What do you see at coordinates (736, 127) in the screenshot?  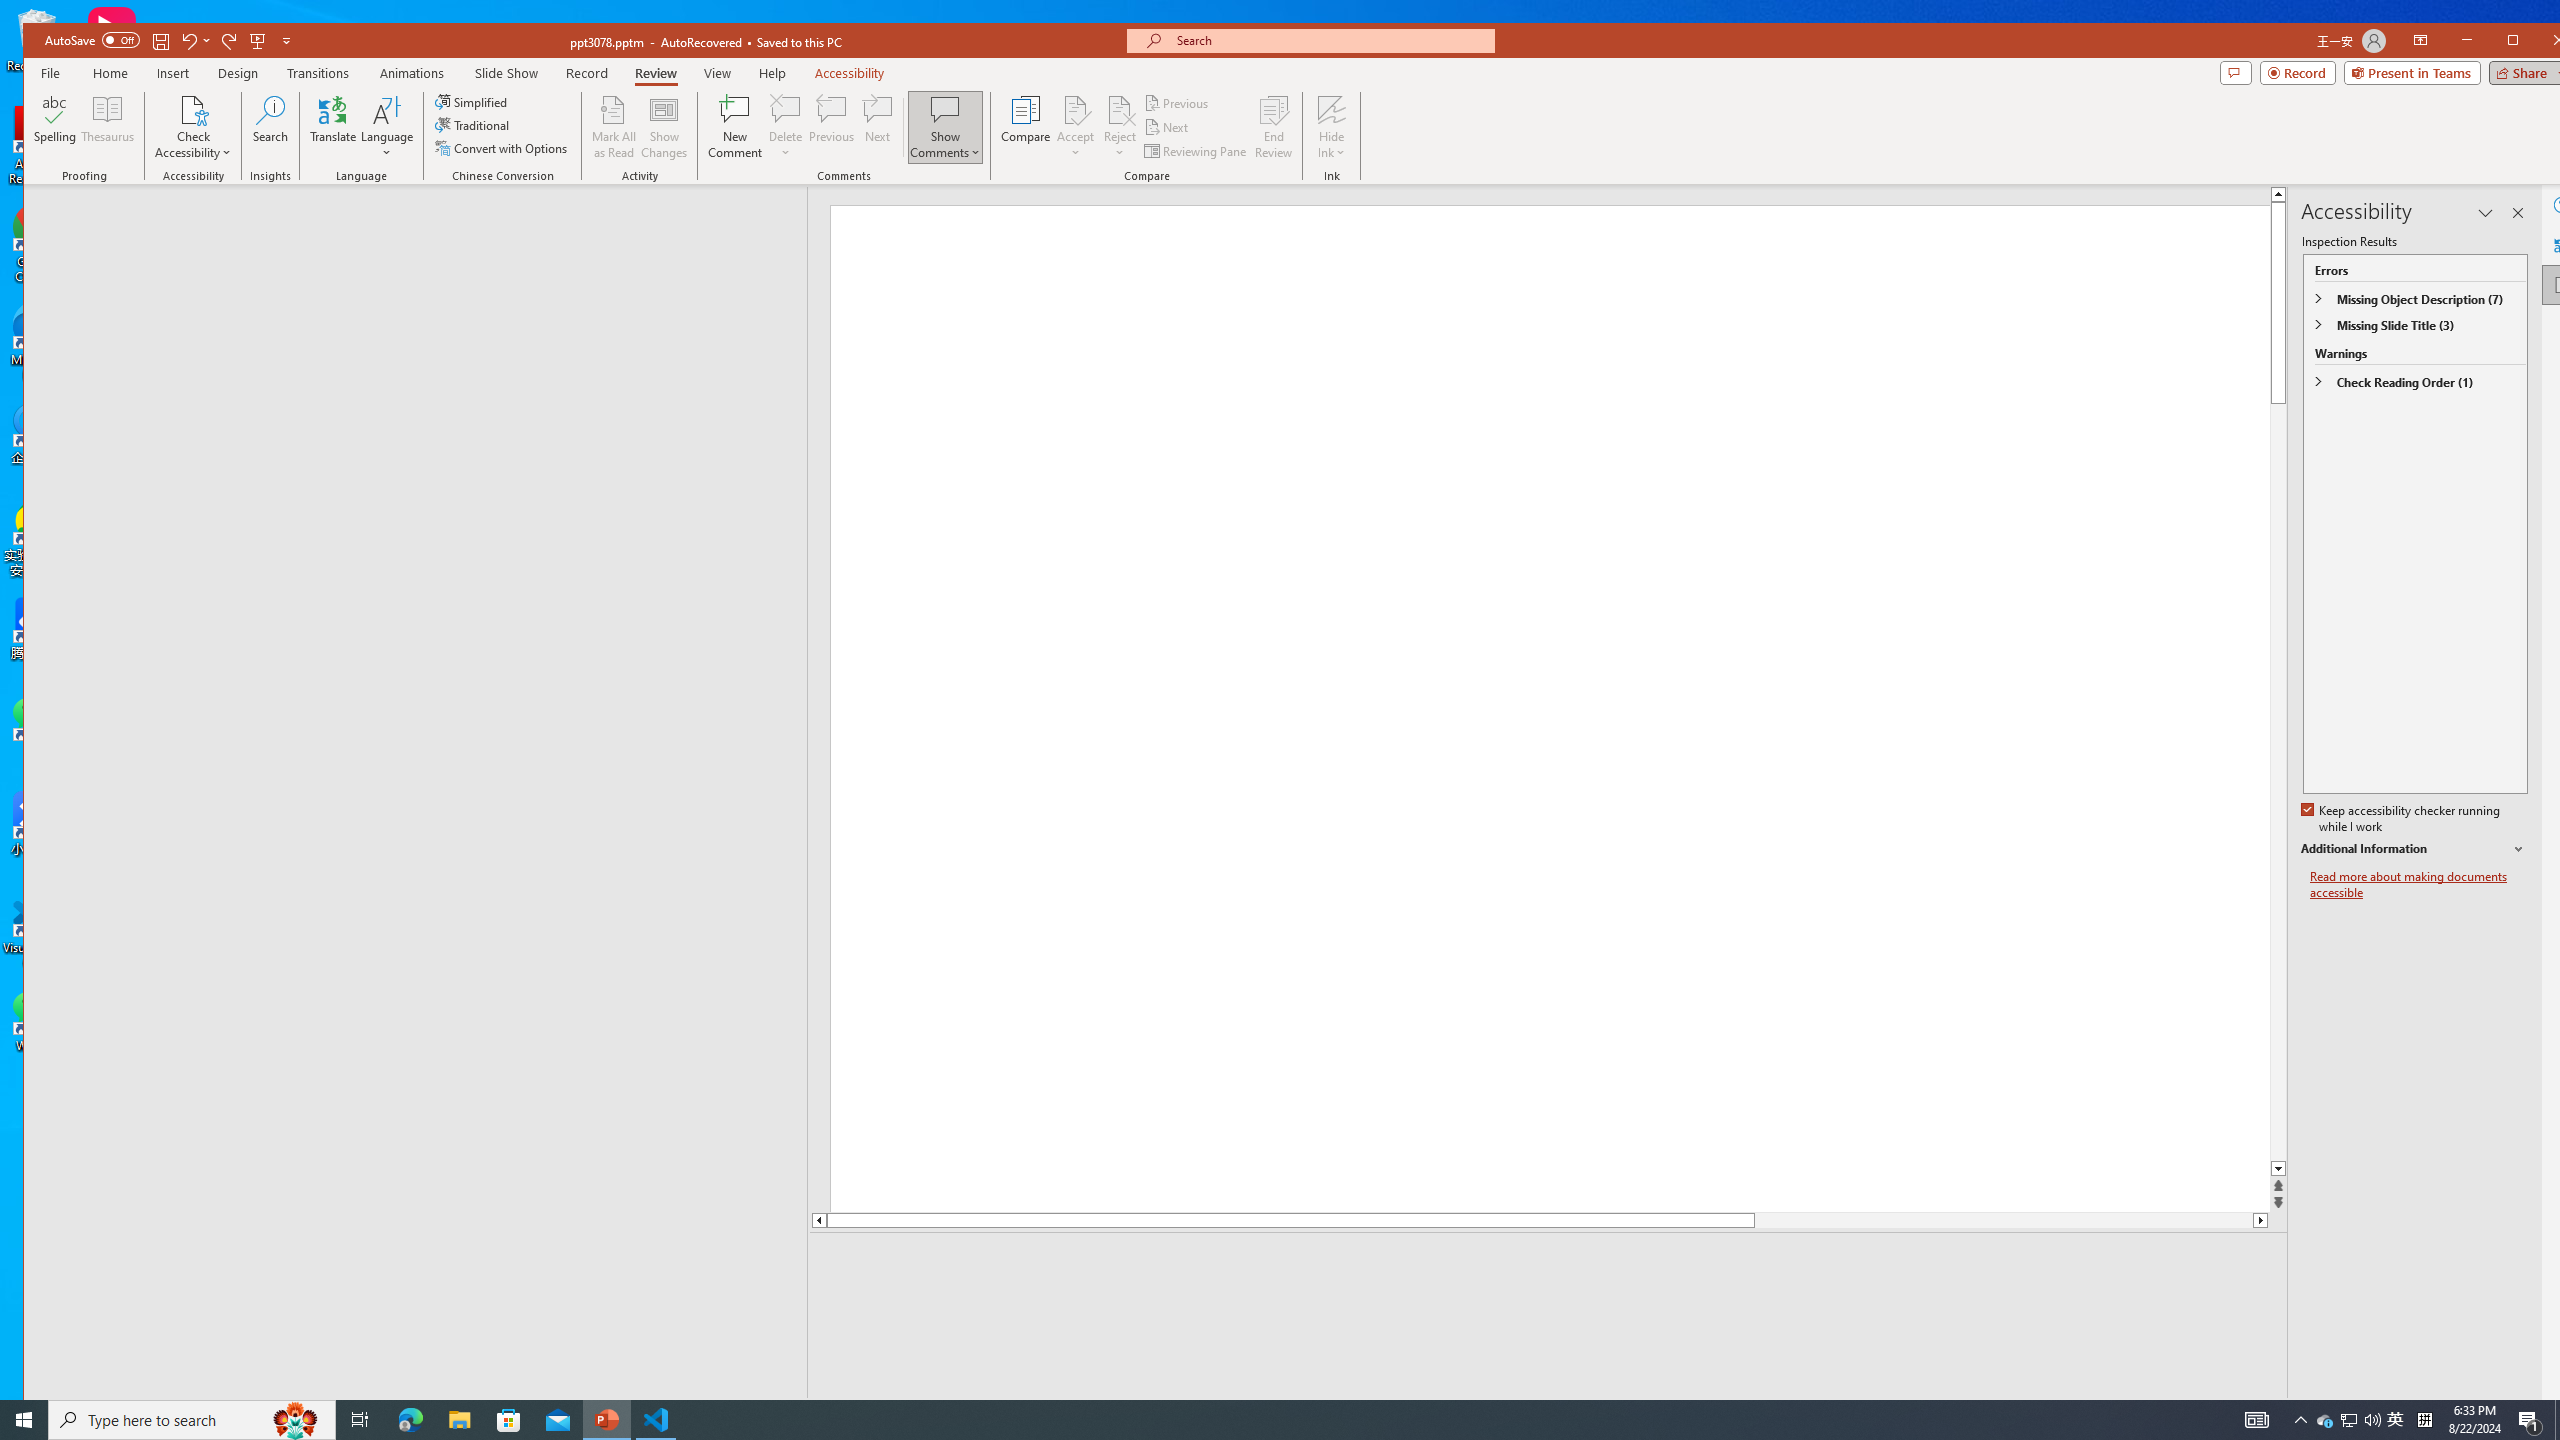 I see `New Comment` at bounding box center [736, 127].